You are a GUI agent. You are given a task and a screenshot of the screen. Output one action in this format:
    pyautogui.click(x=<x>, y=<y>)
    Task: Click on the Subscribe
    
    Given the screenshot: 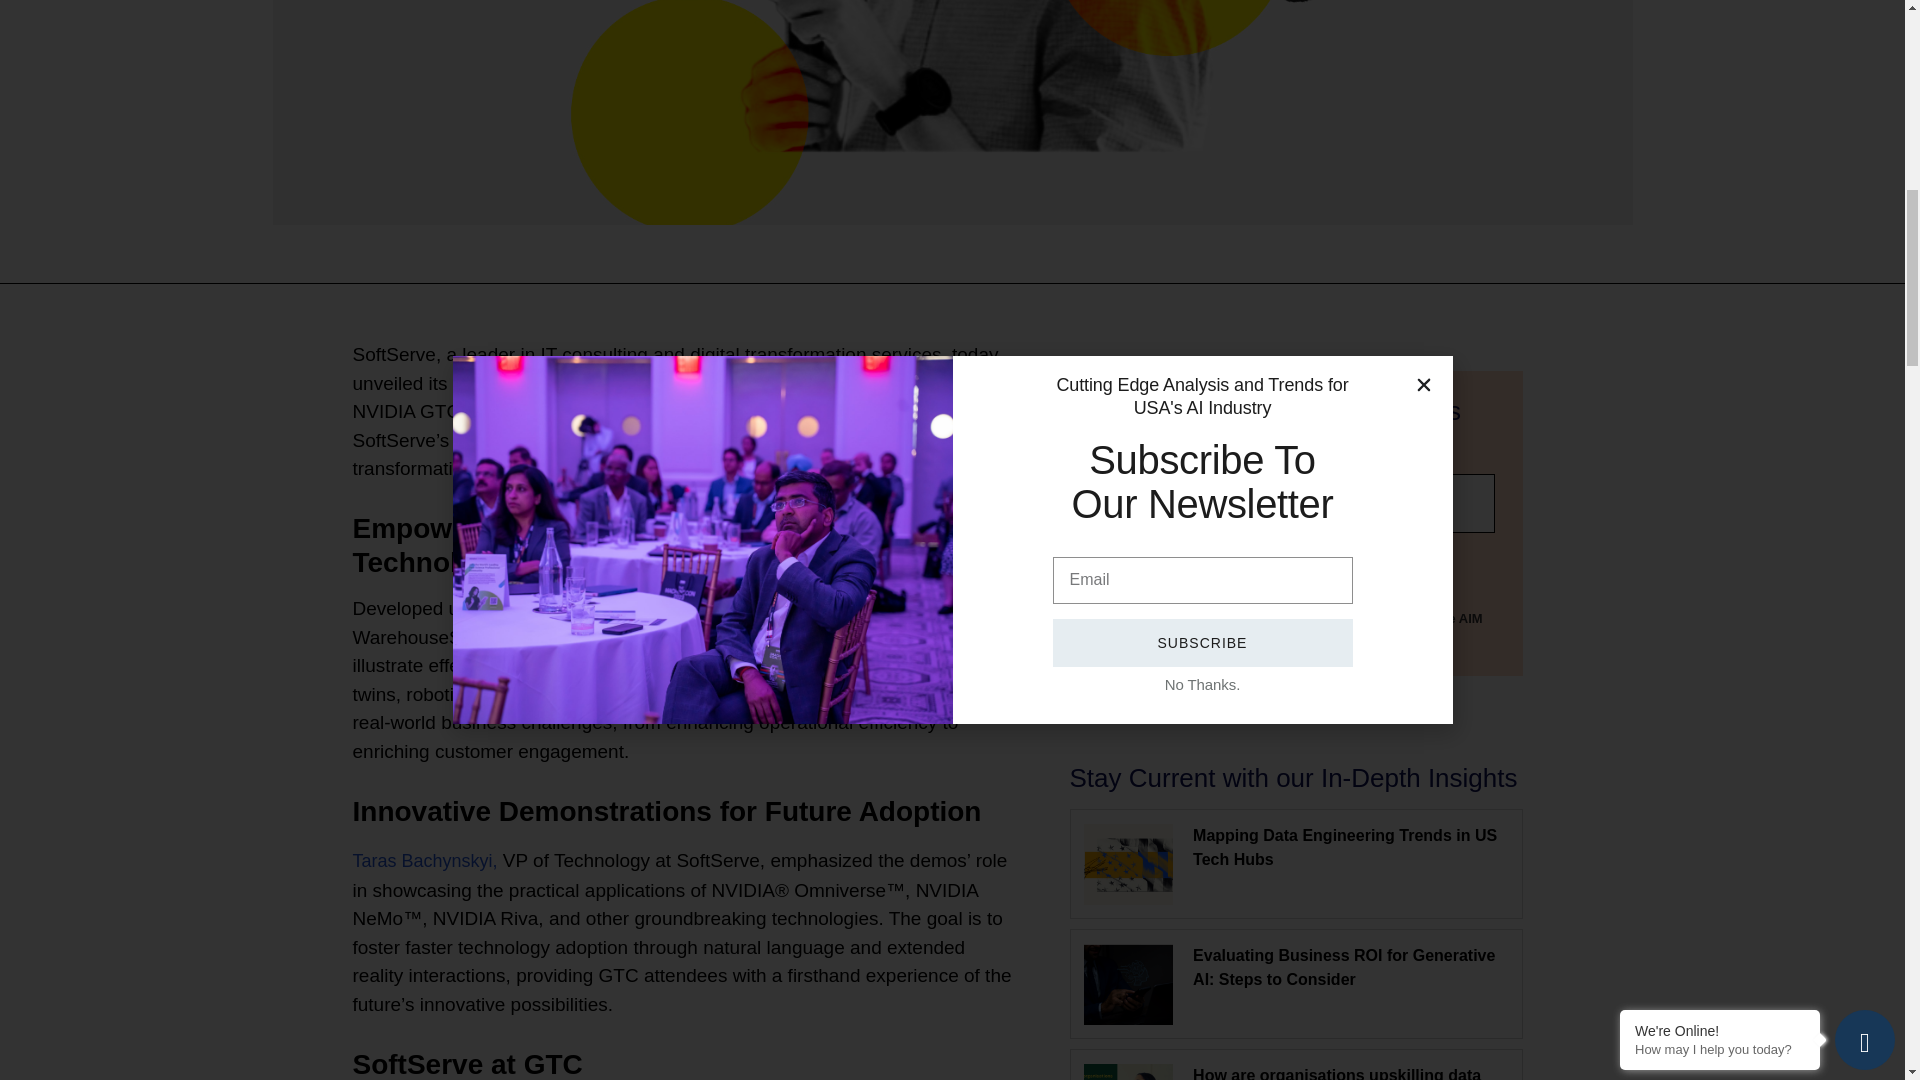 What is the action you would take?
    pyautogui.click(x=1160, y=565)
    